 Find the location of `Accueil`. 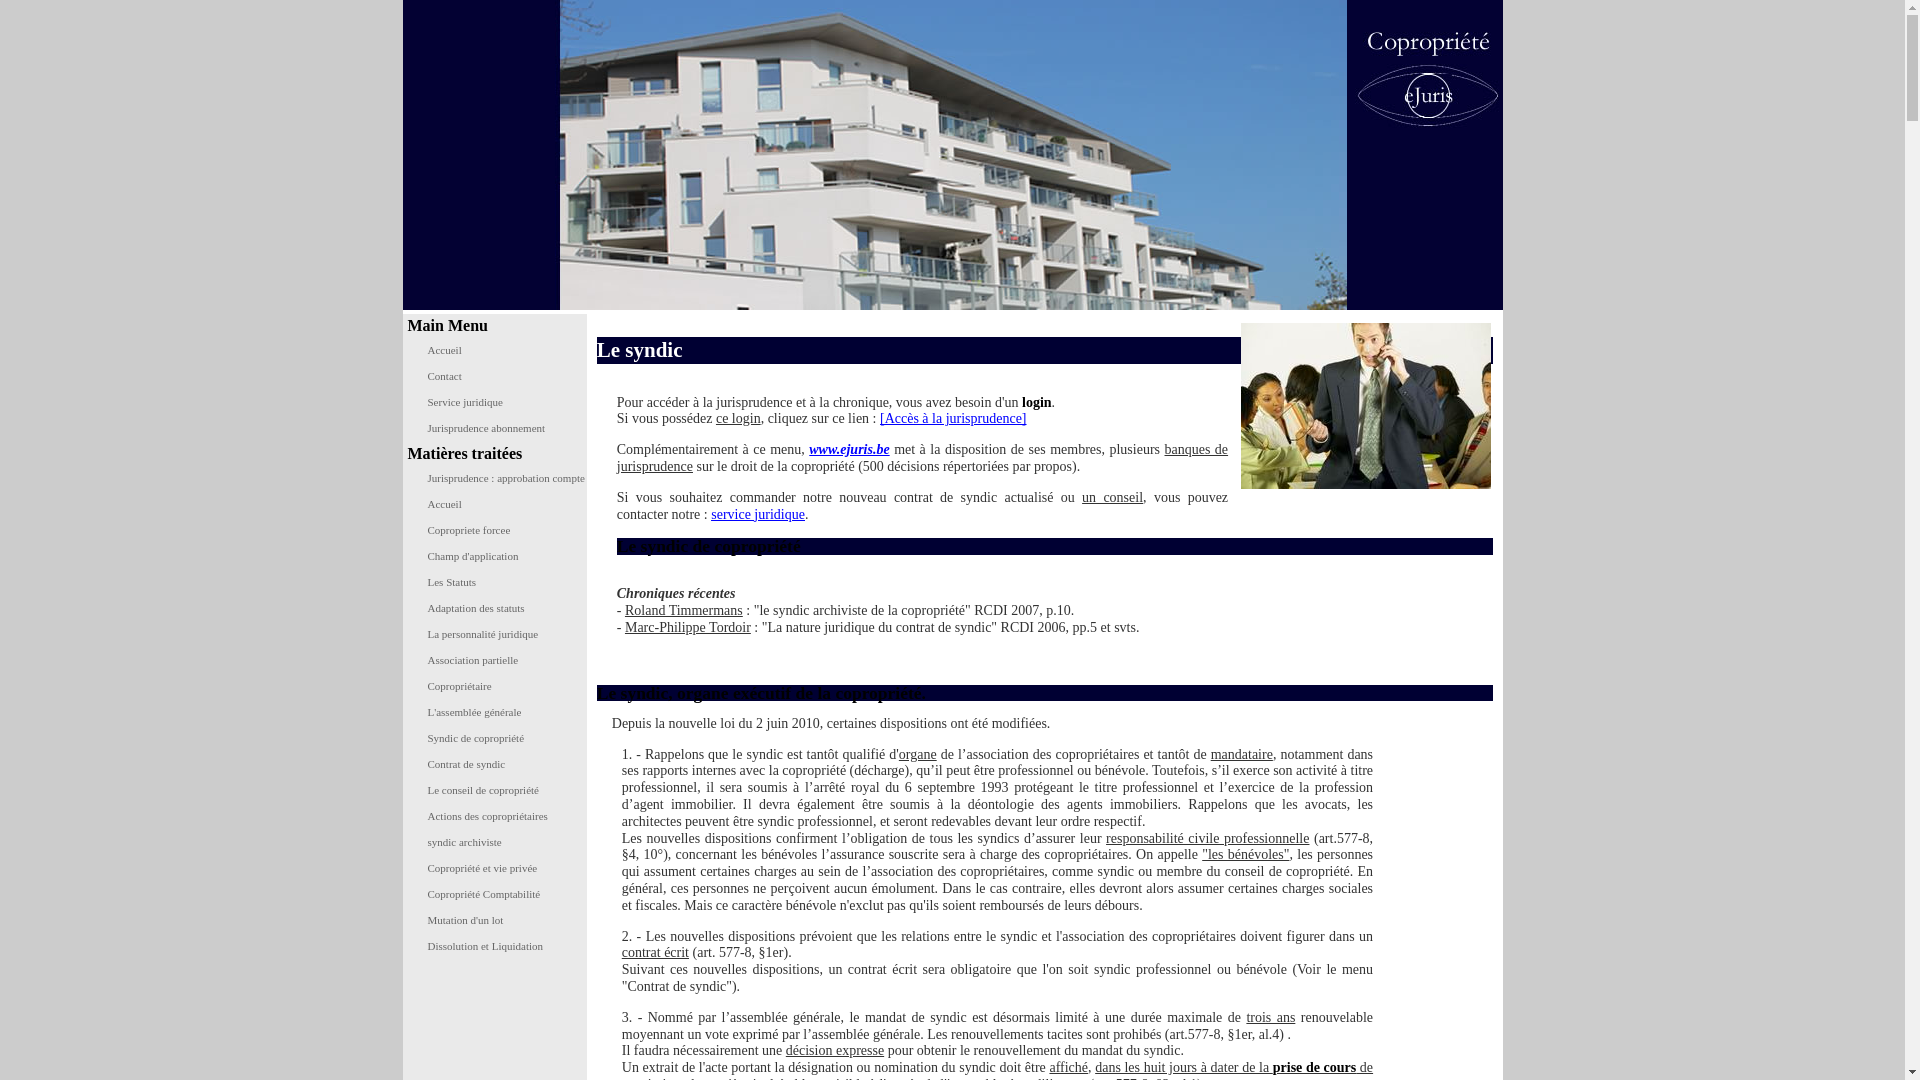

Accueil is located at coordinates (498, 351).